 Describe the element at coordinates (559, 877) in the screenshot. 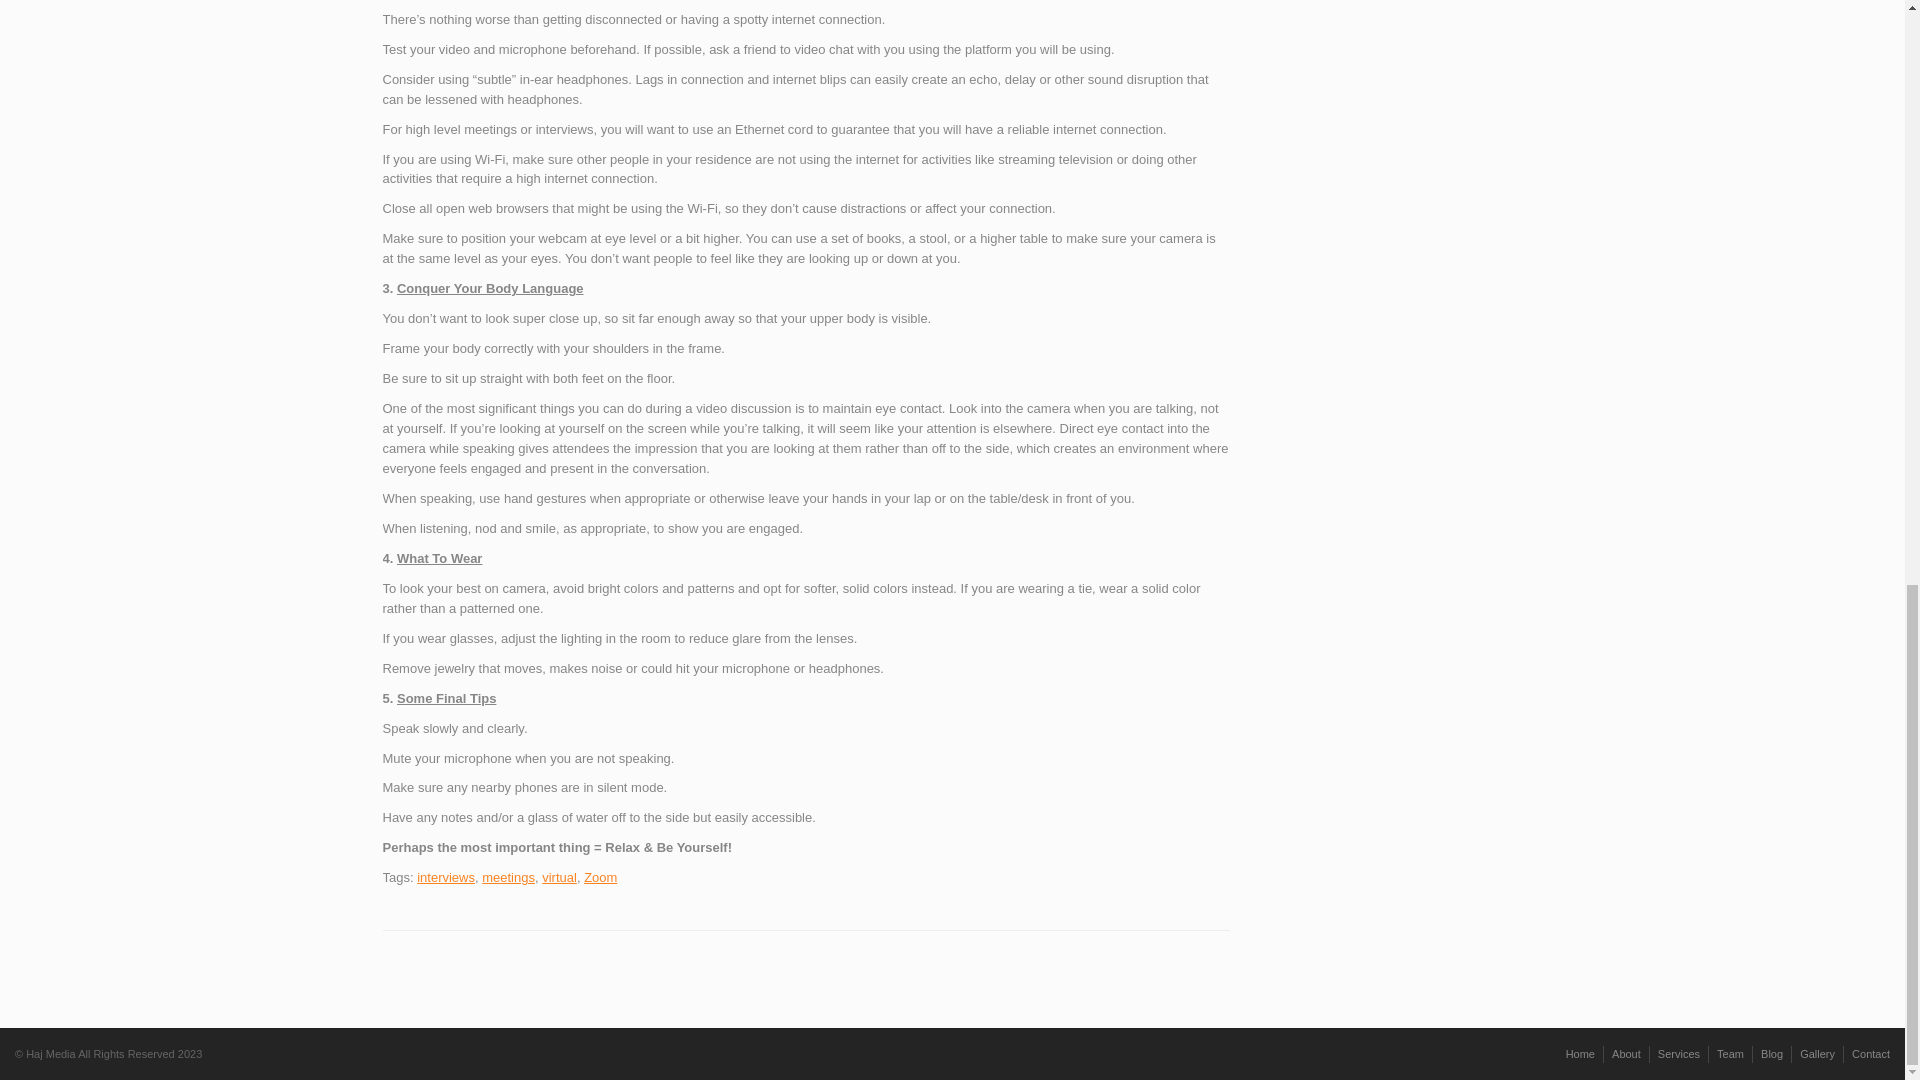

I see `virtual` at that location.